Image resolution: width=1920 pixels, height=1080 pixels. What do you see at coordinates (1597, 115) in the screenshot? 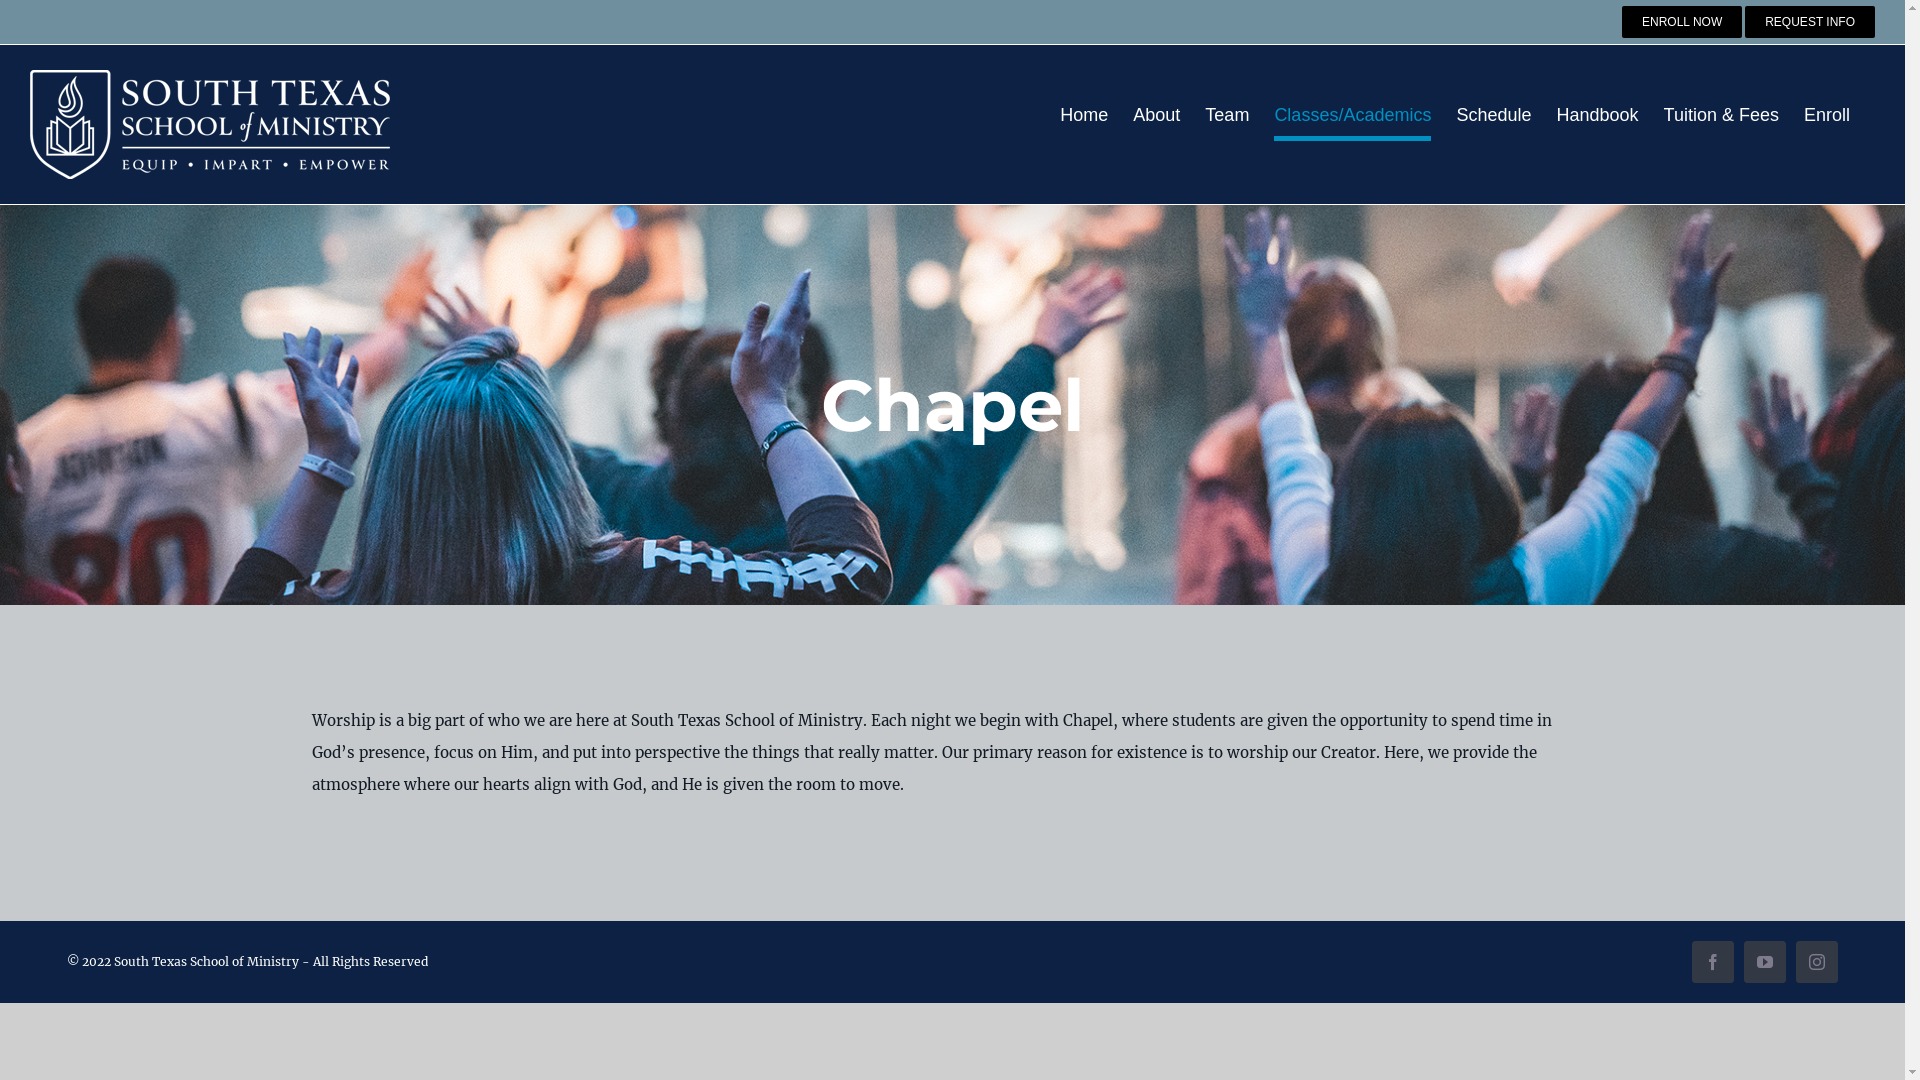
I see `Handbook` at bounding box center [1597, 115].